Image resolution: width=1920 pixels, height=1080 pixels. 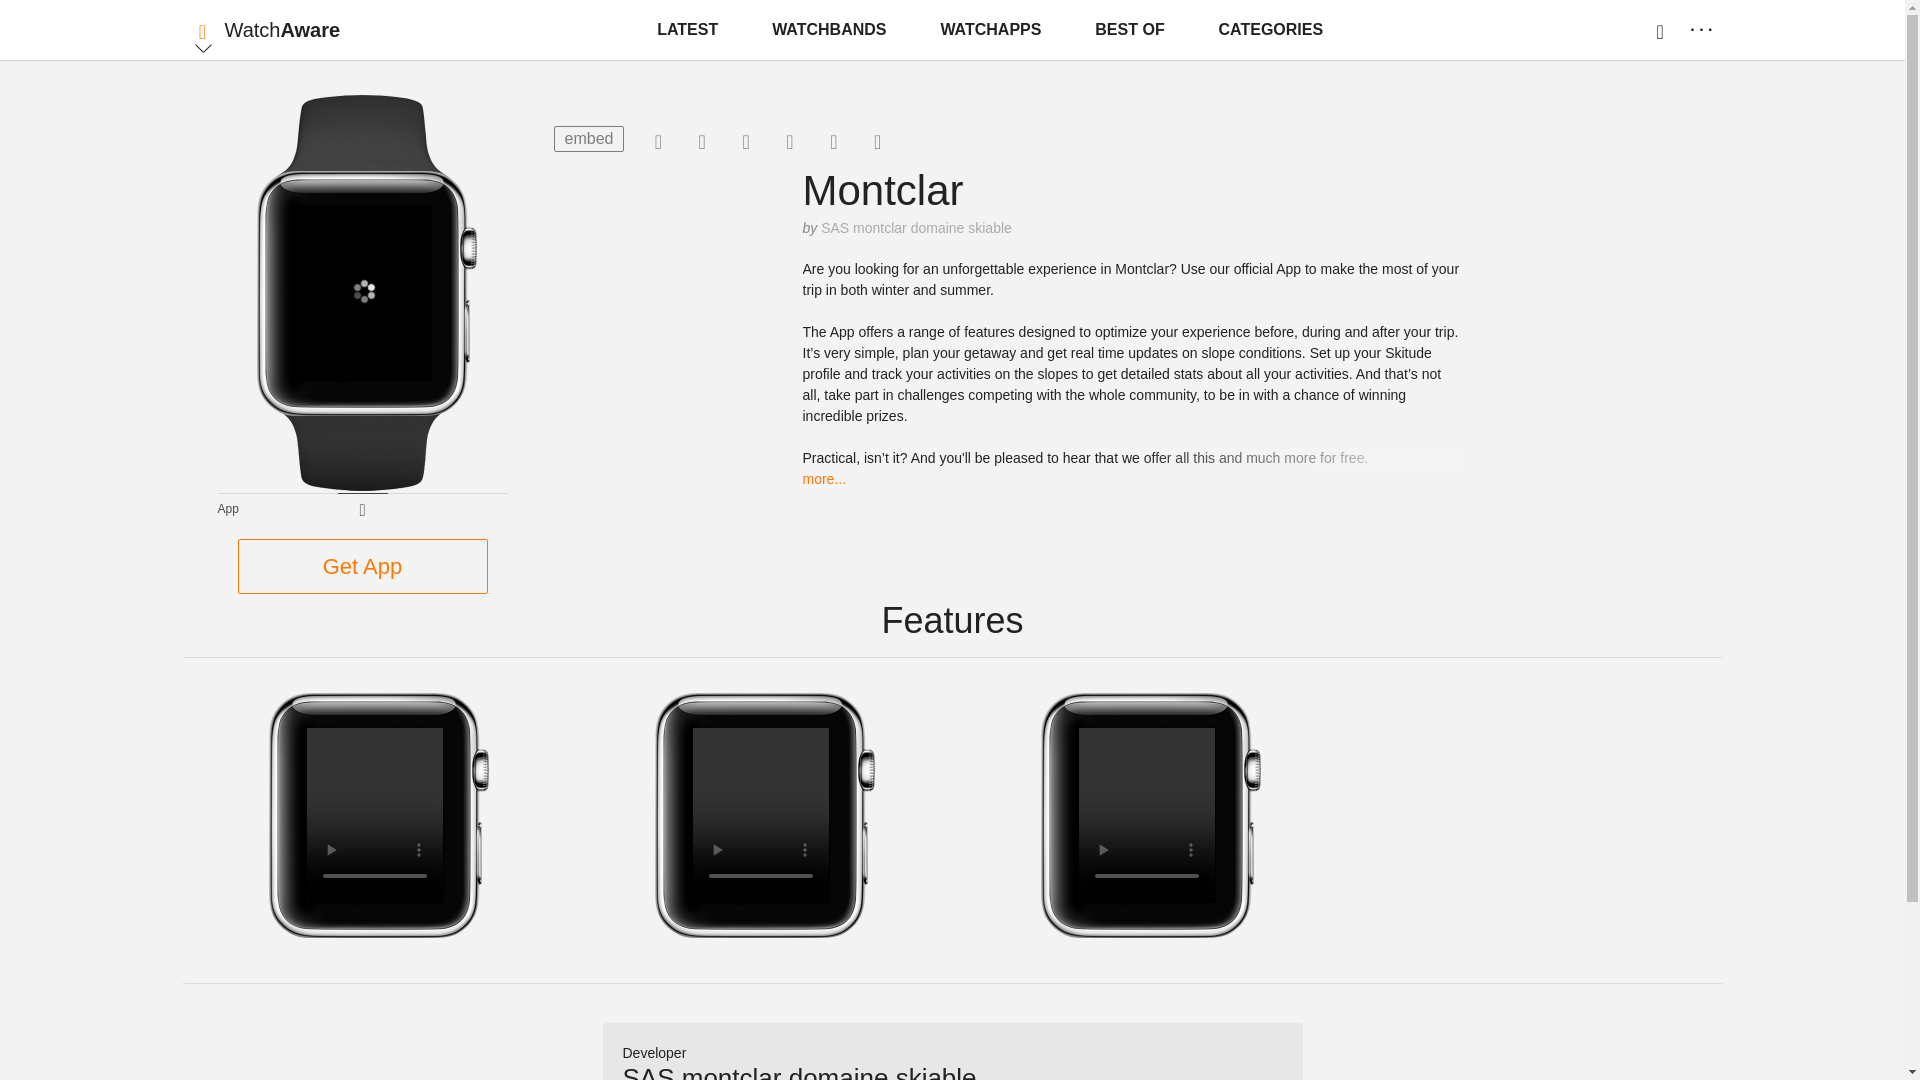 What do you see at coordinates (1272, 30) in the screenshot?
I see `CATEGORIES` at bounding box center [1272, 30].